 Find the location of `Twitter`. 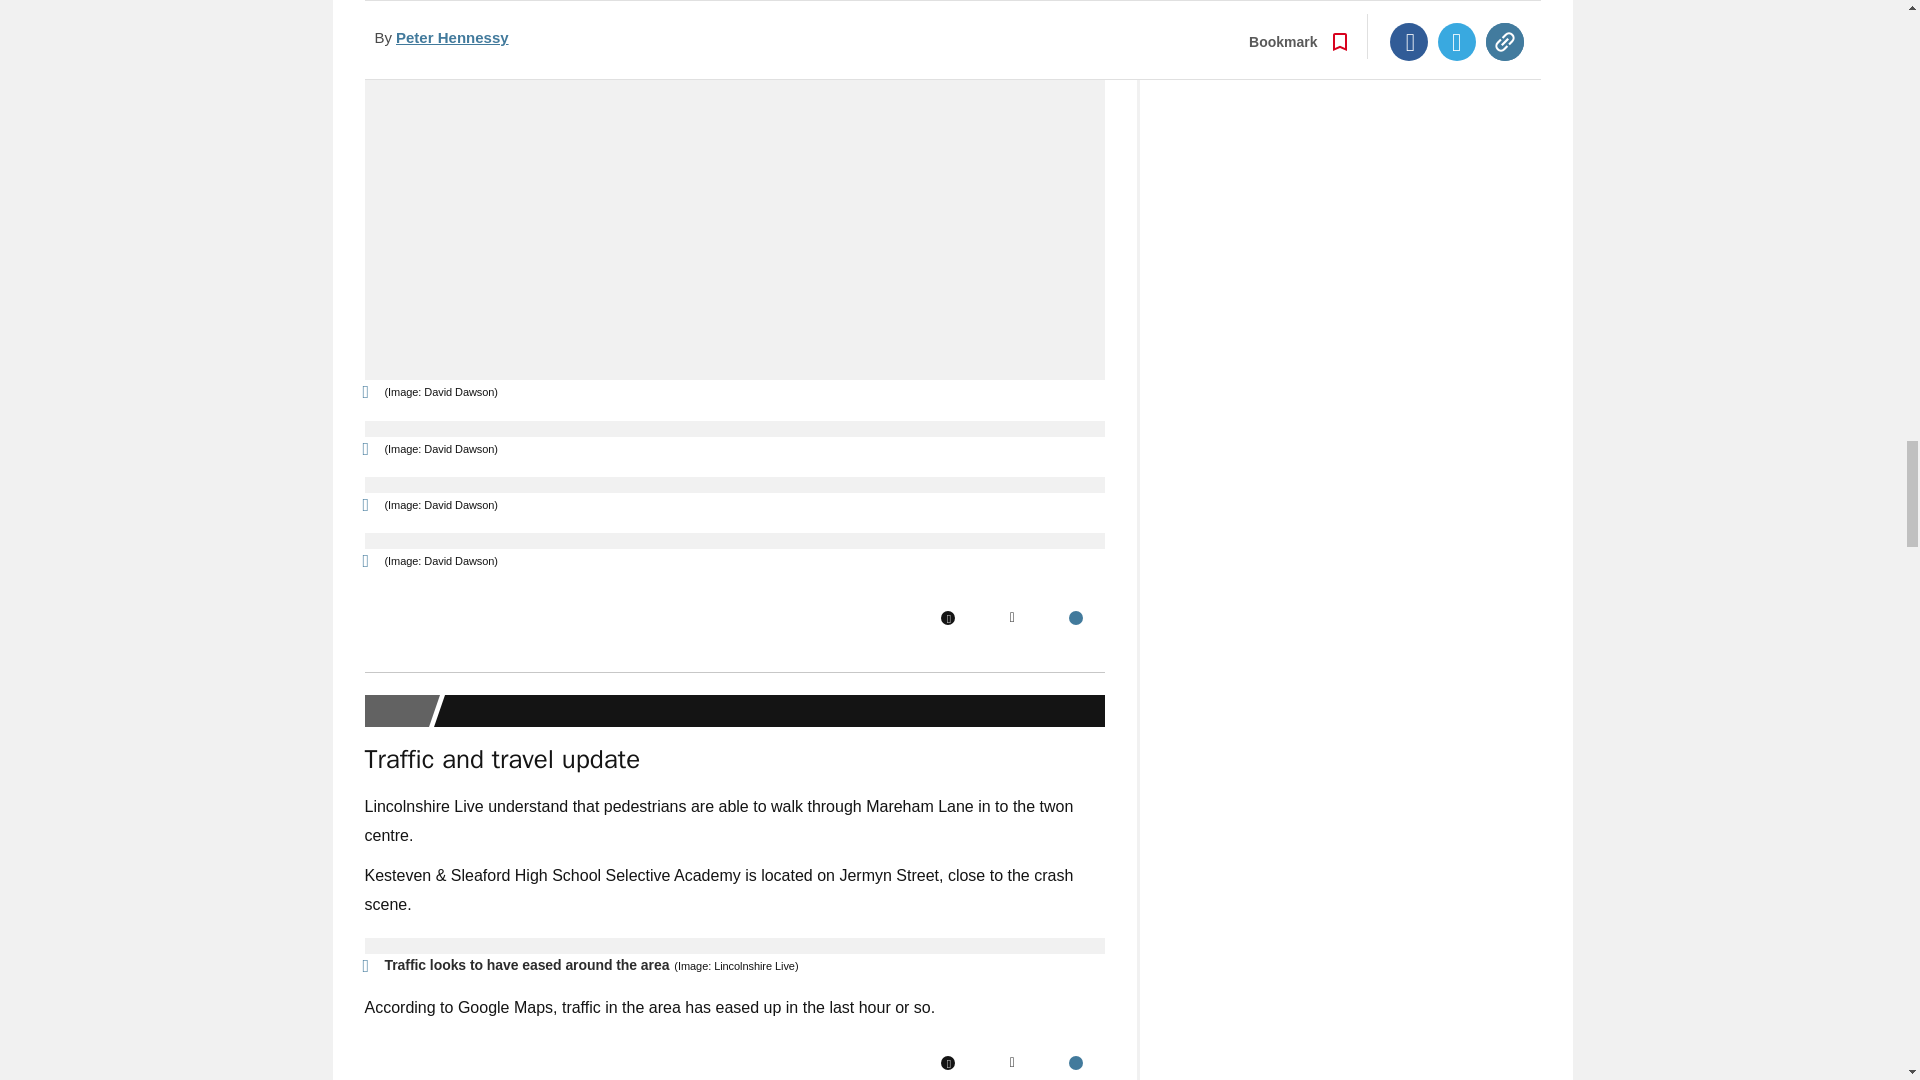

Twitter is located at coordinates (1012, 1063).